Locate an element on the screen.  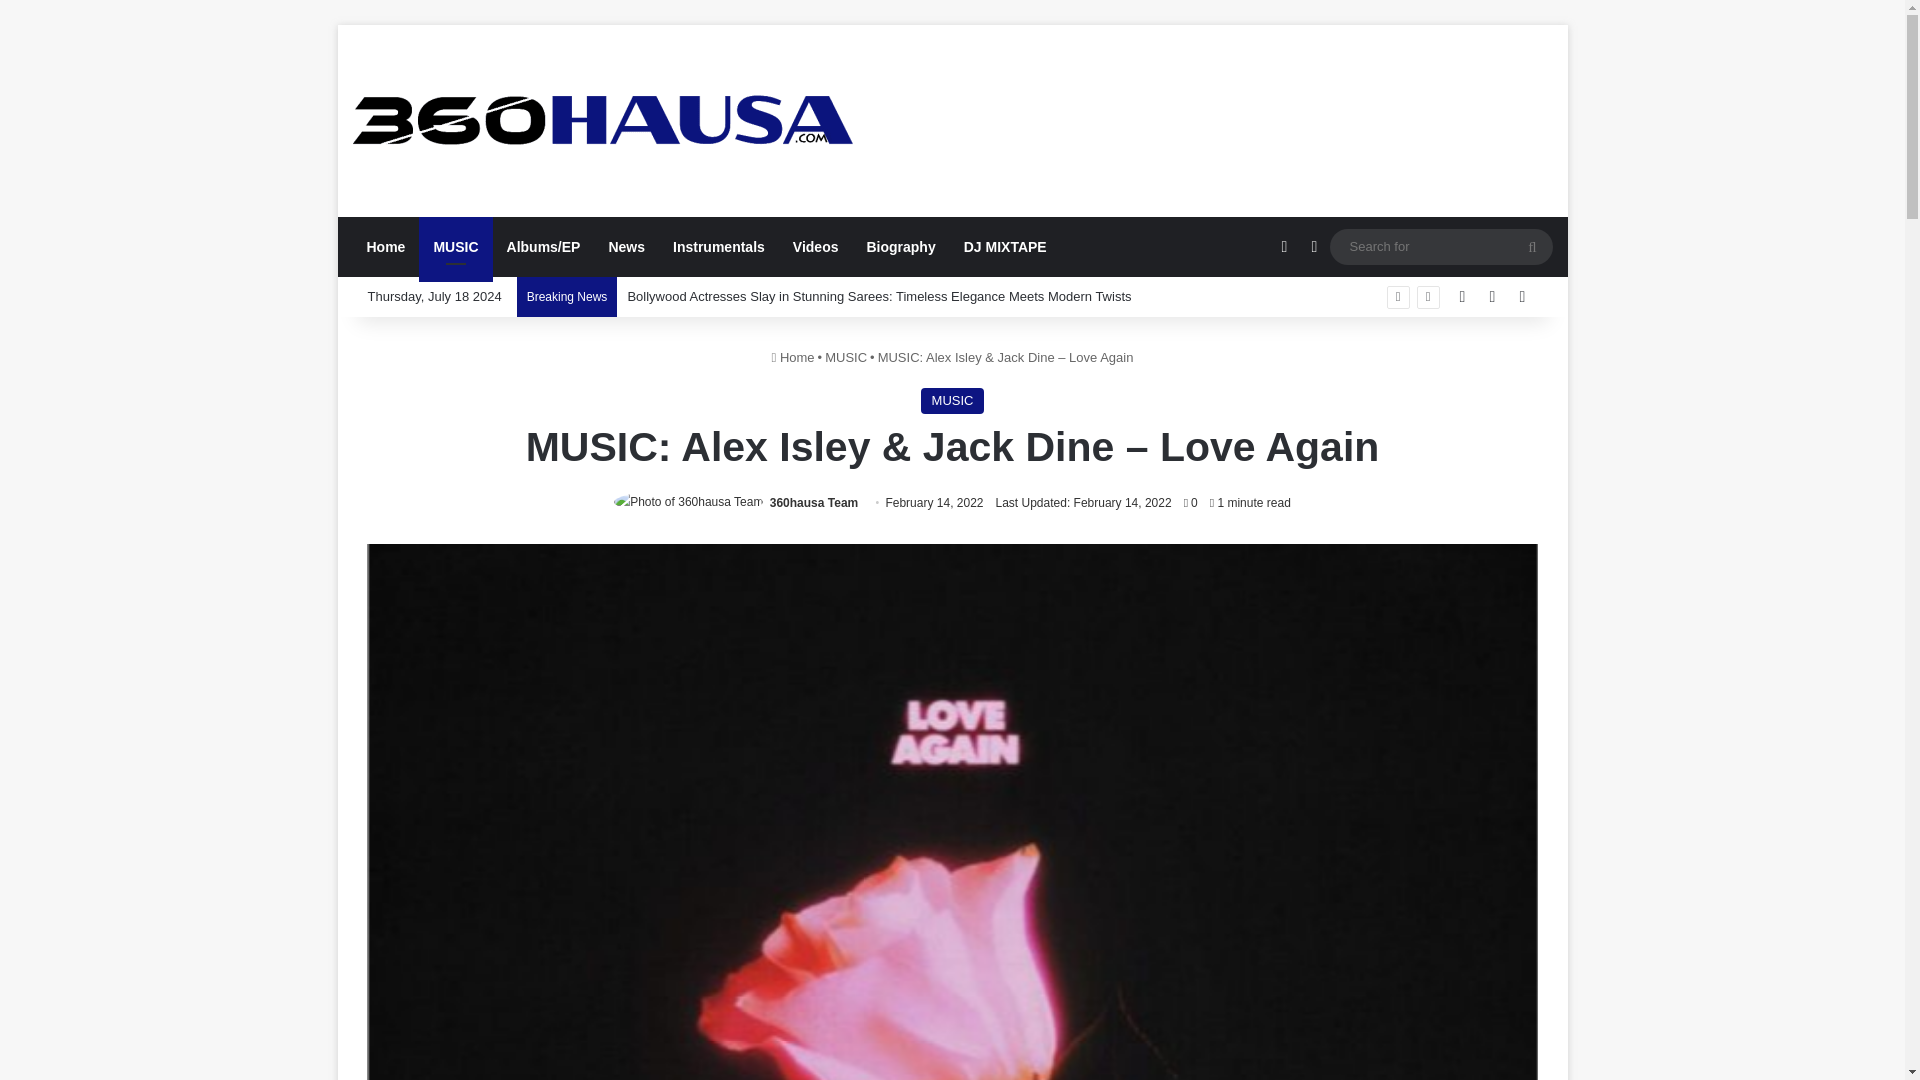
MUSIC is located at coordinates (952, 400).